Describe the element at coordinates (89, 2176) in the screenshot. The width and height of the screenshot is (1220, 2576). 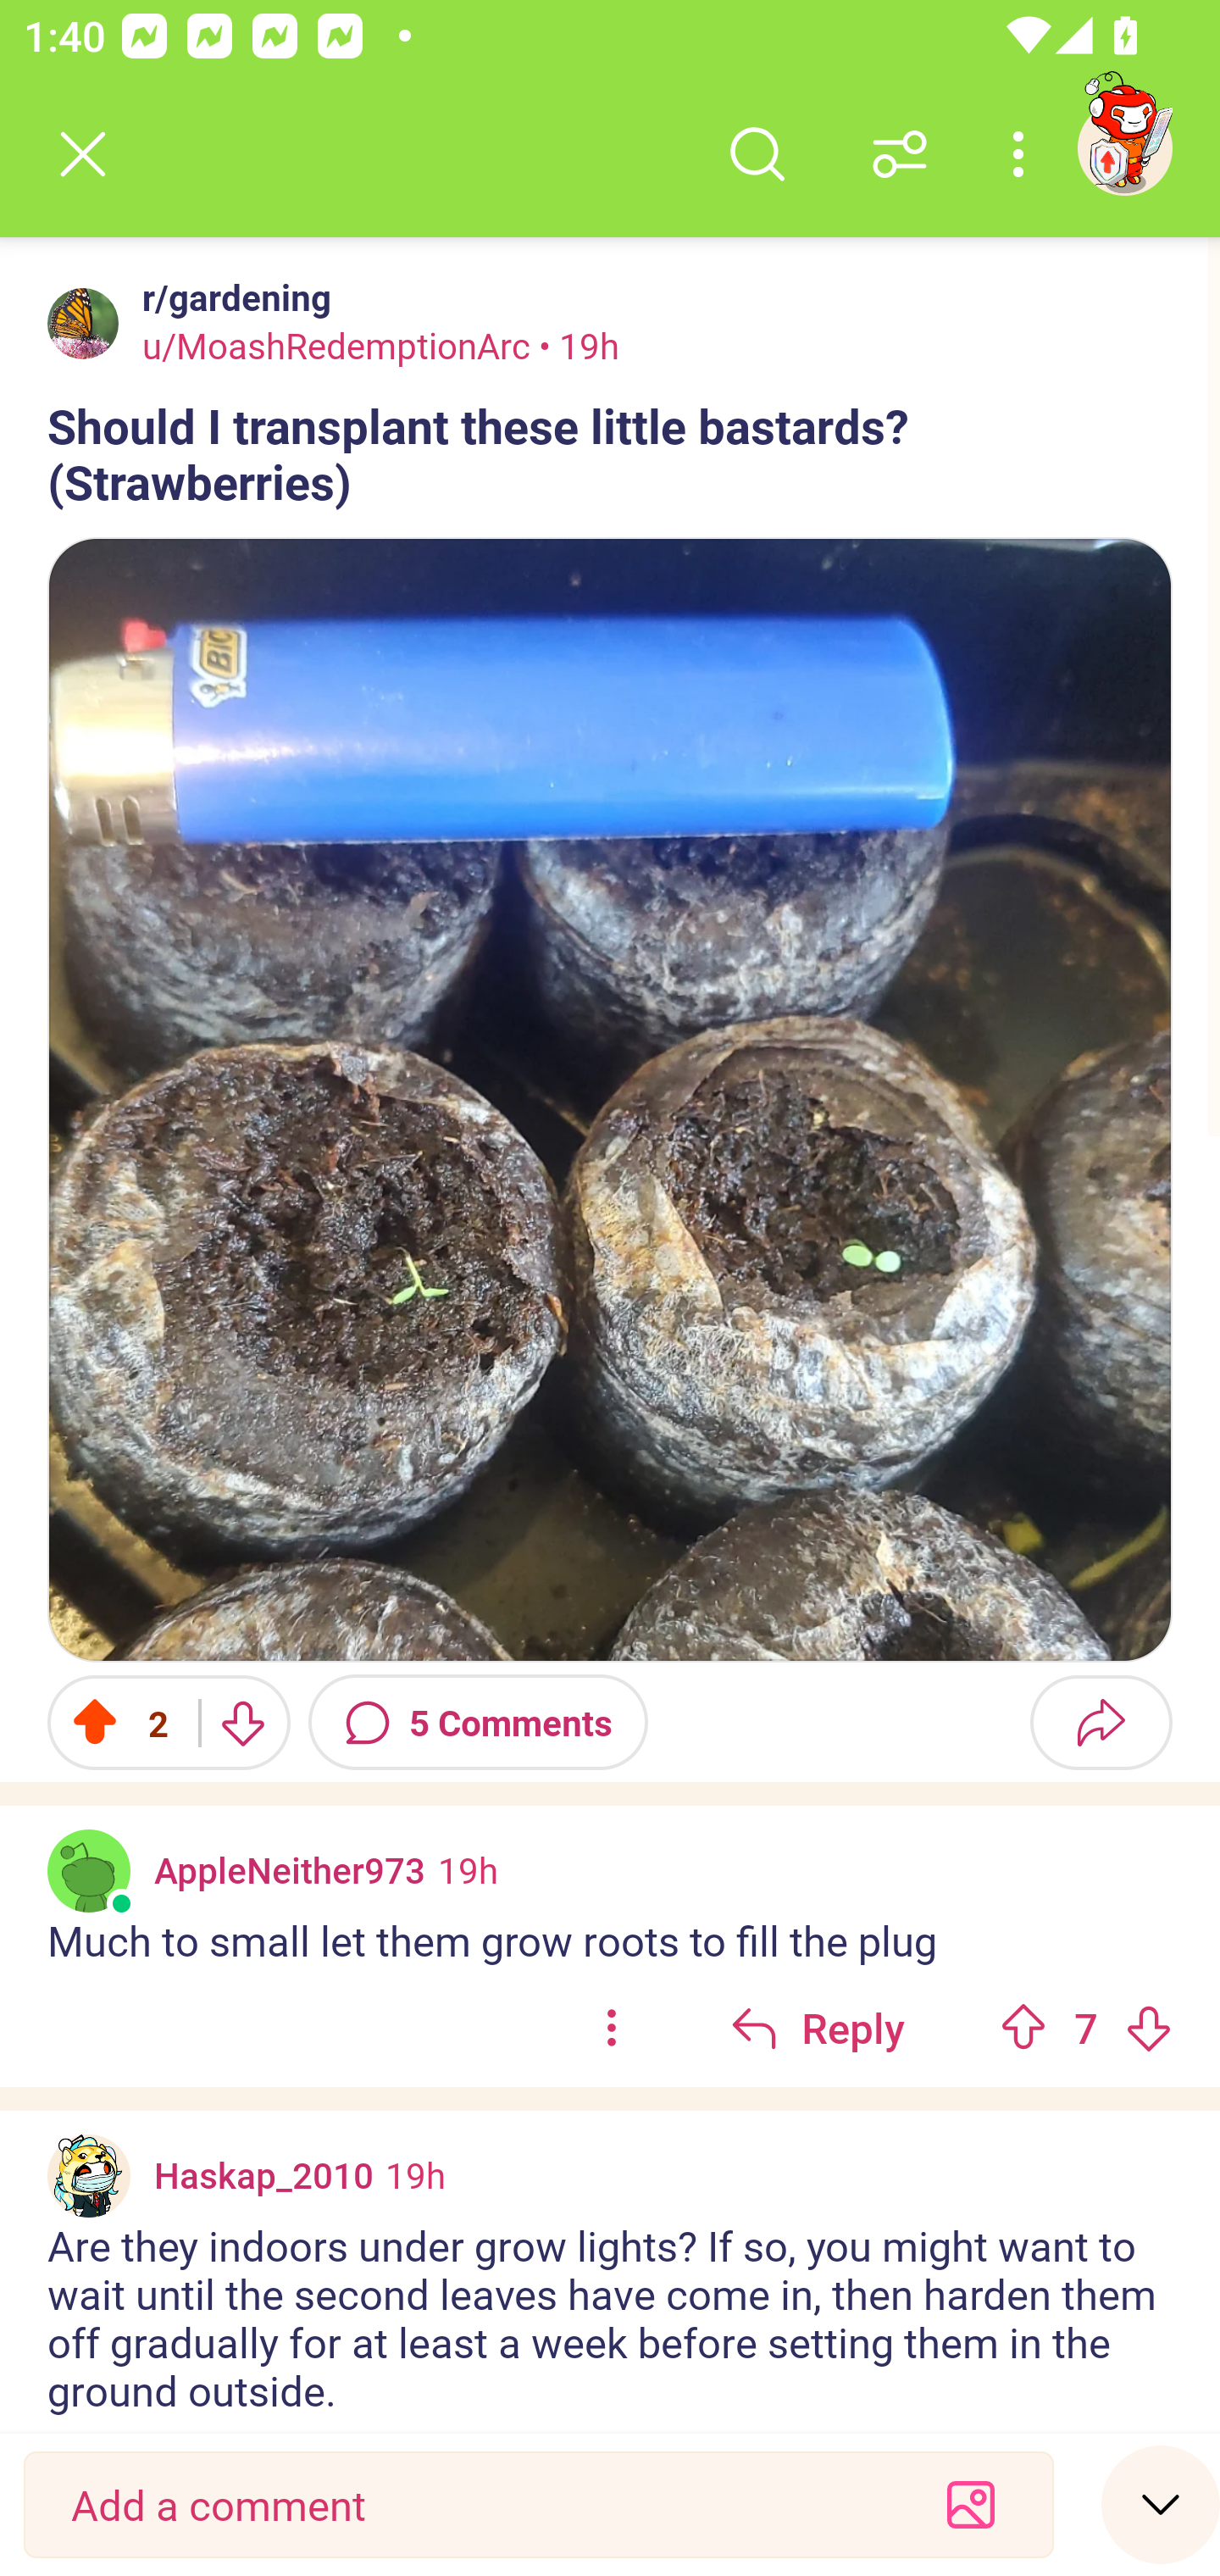
I see `Custom avatar` at that location.